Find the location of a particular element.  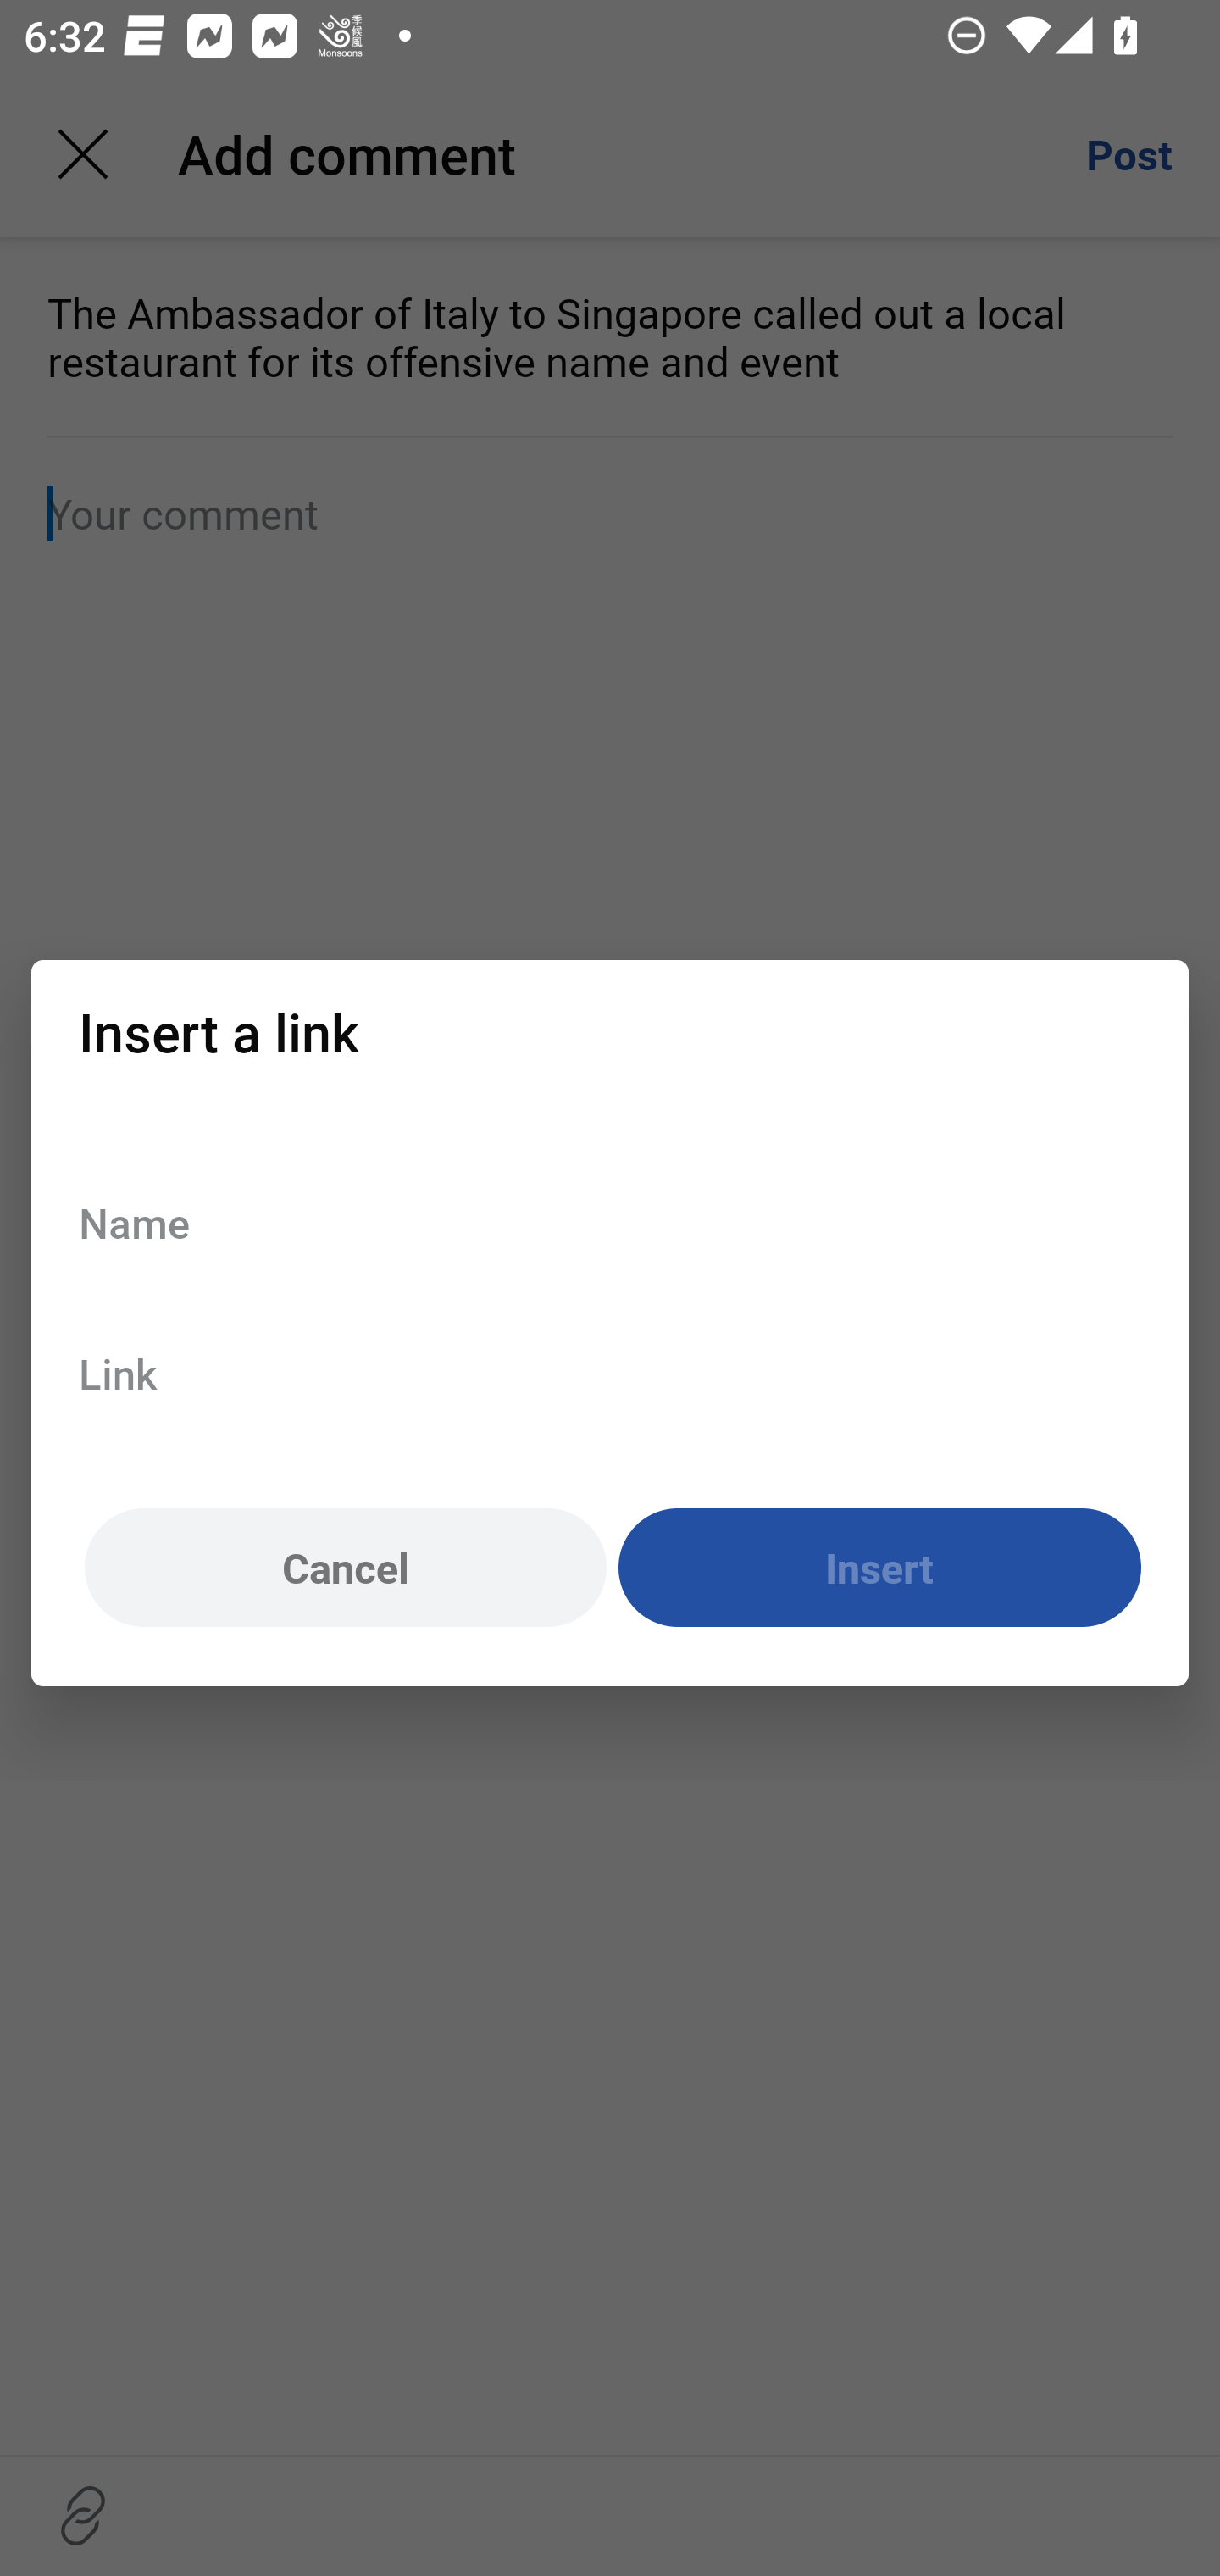

Insert is located at coordinates (879, 1568).